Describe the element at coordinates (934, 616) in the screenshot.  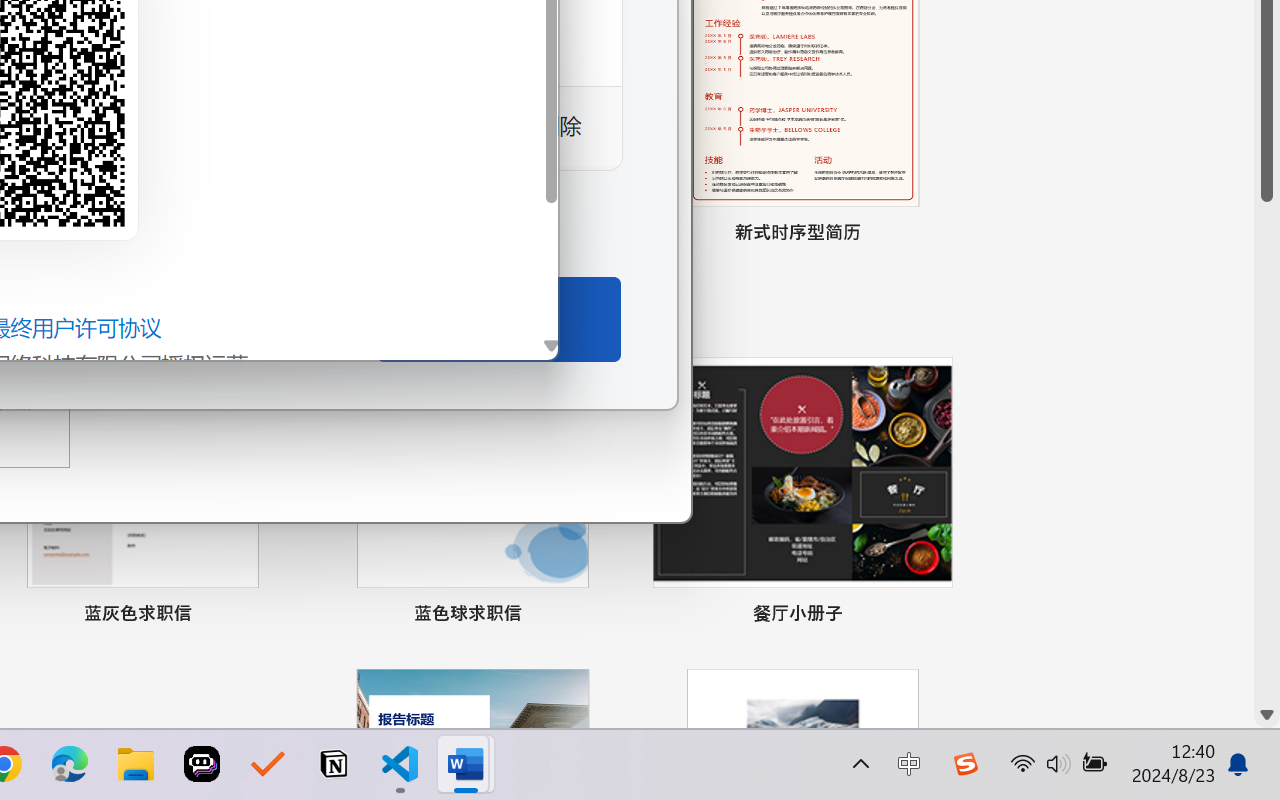
I see `Pin to list` at that location.